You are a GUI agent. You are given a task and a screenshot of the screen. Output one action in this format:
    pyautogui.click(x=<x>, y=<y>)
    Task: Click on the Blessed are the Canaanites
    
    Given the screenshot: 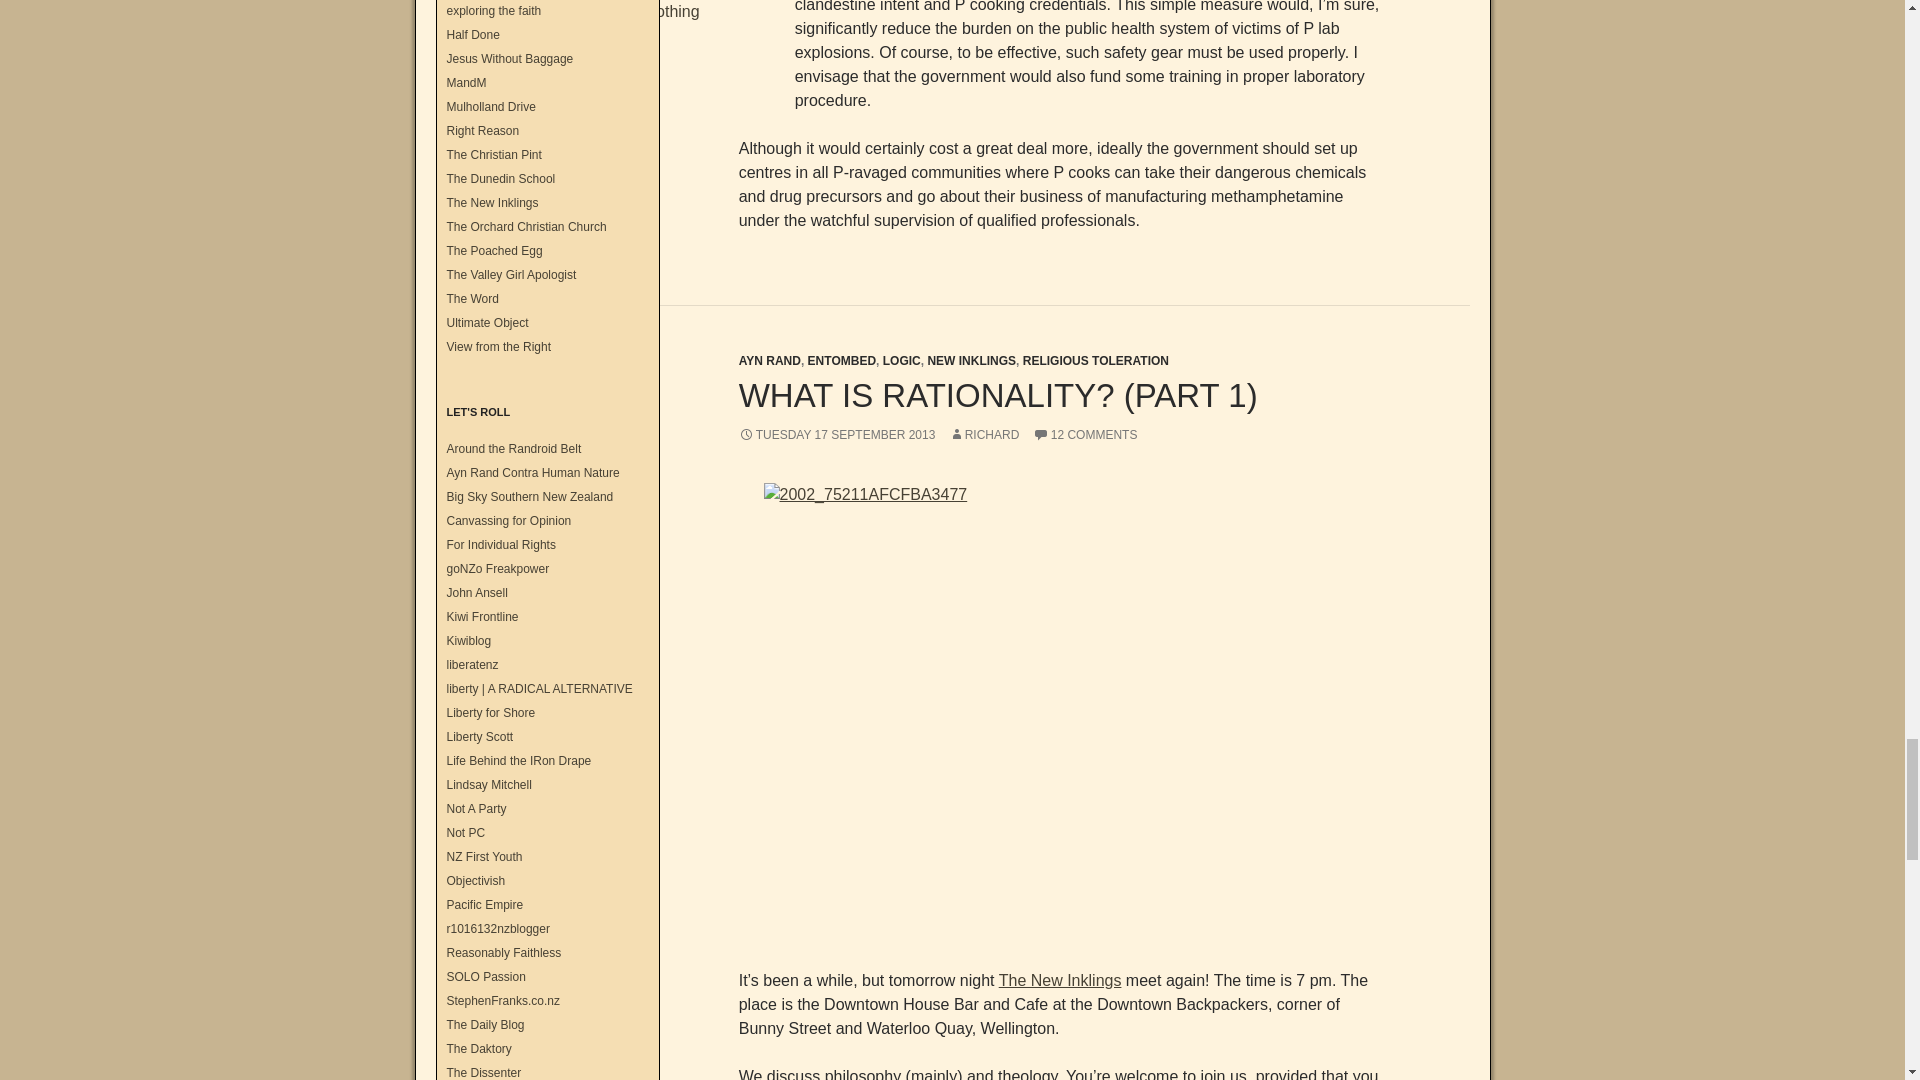 What is the action you would take?
    pyautogui.click(x=465, y=82)
    